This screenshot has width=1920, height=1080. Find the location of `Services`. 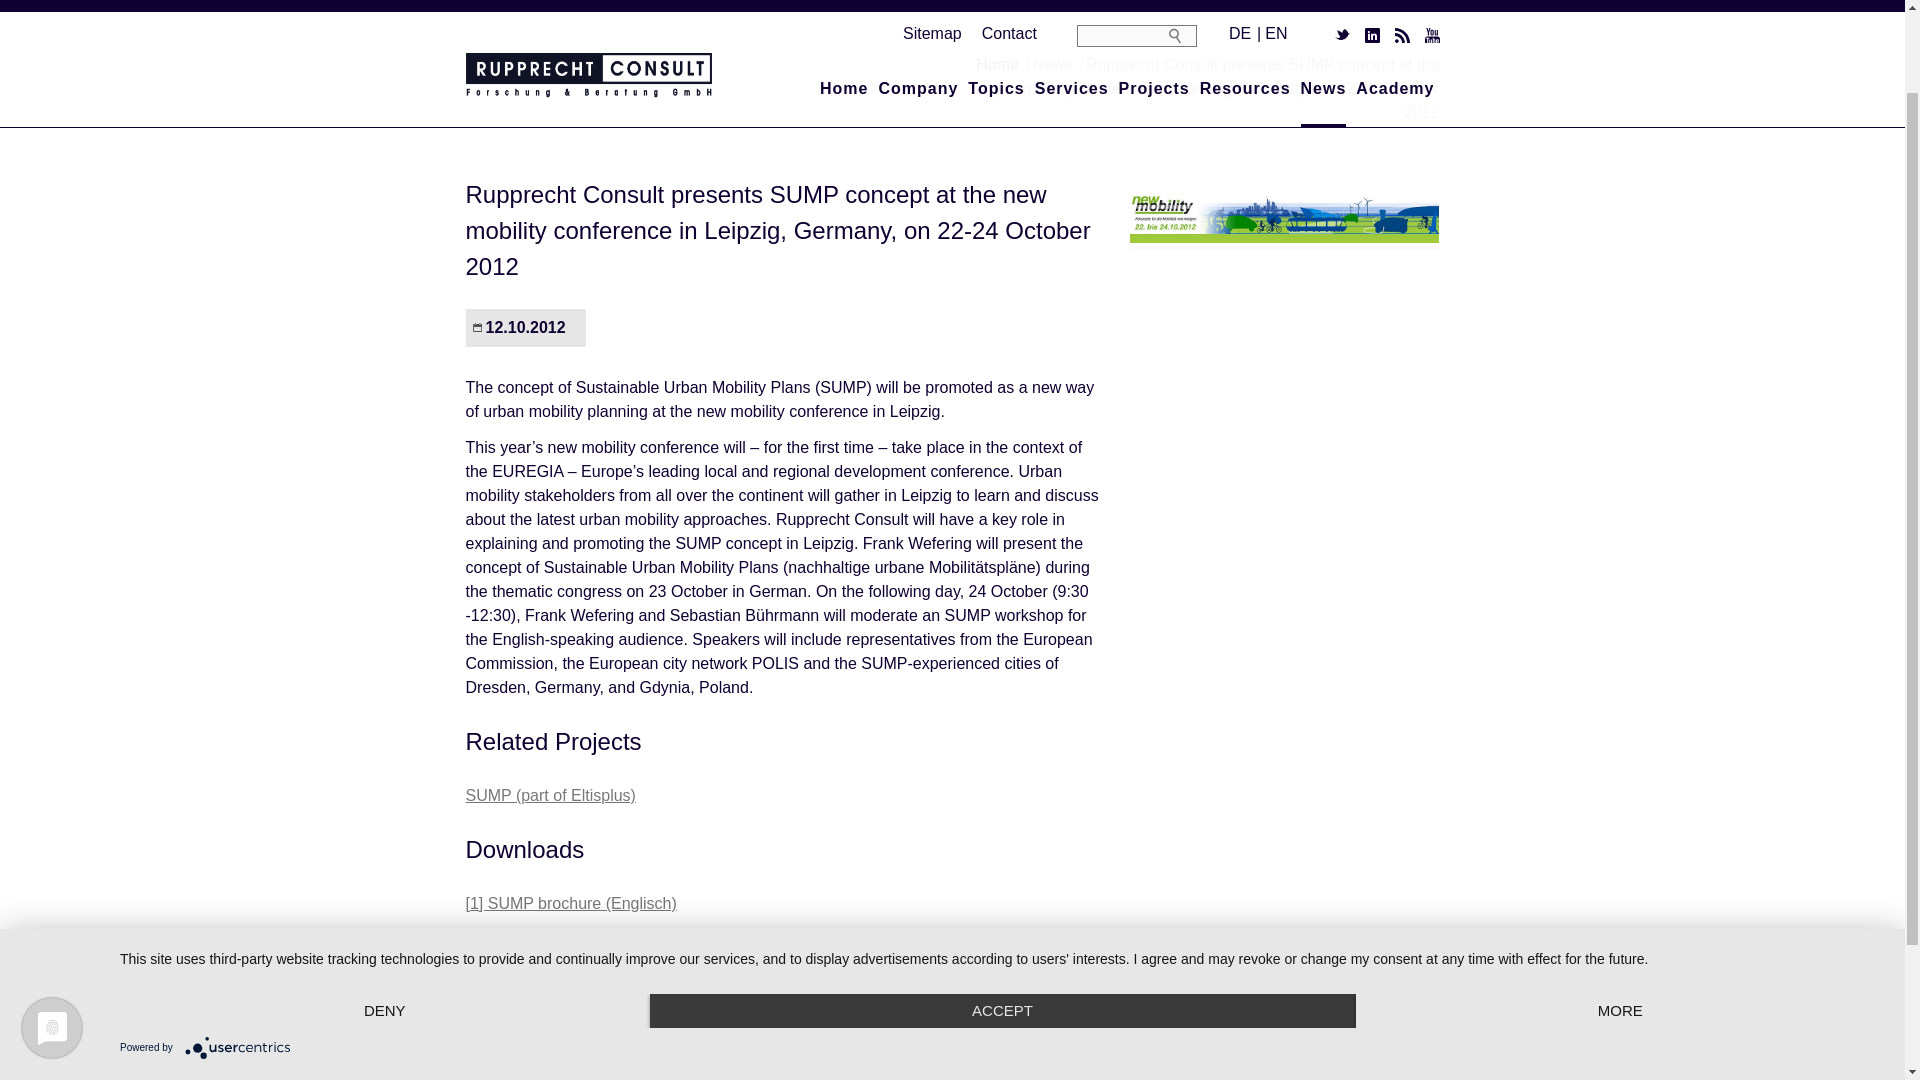

Services is located at coordinates (1072, 14).